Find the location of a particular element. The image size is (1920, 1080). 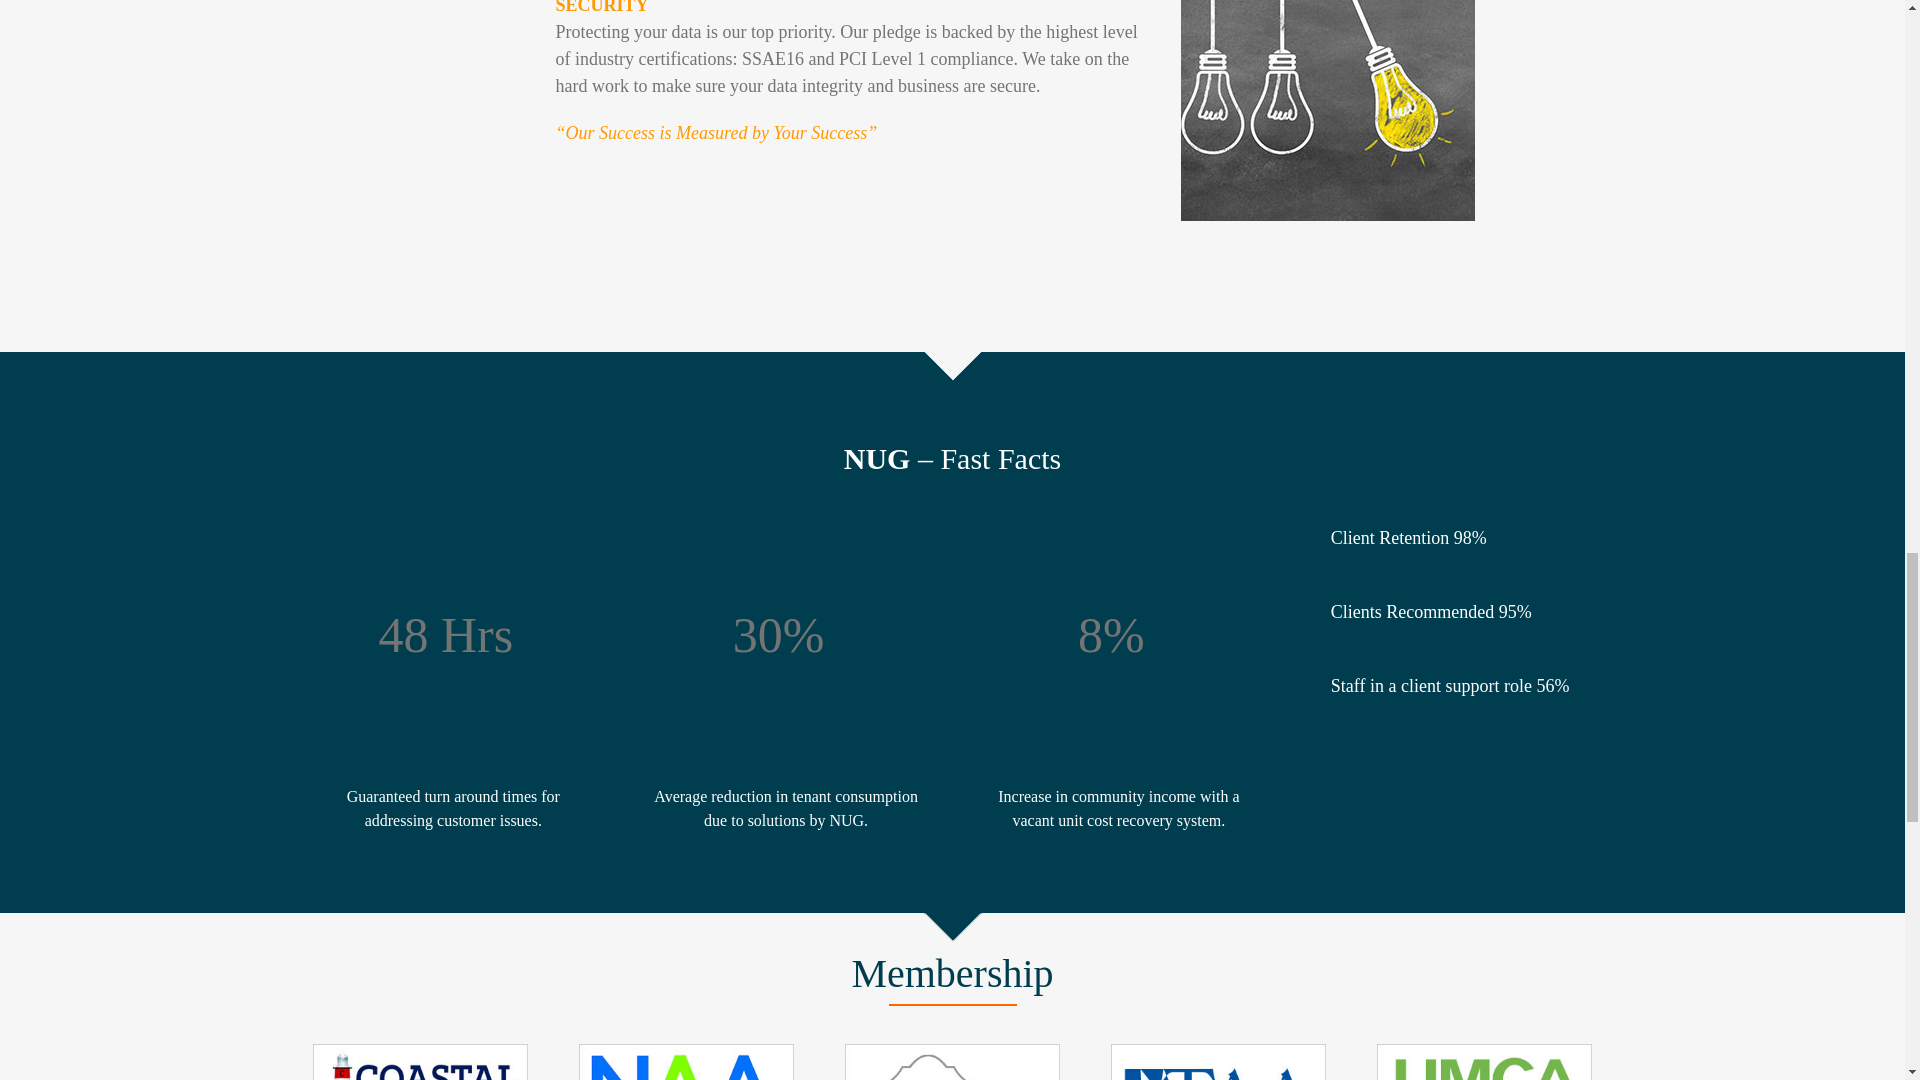

umca-logo-opt is located at coordinates (1484, 1062).